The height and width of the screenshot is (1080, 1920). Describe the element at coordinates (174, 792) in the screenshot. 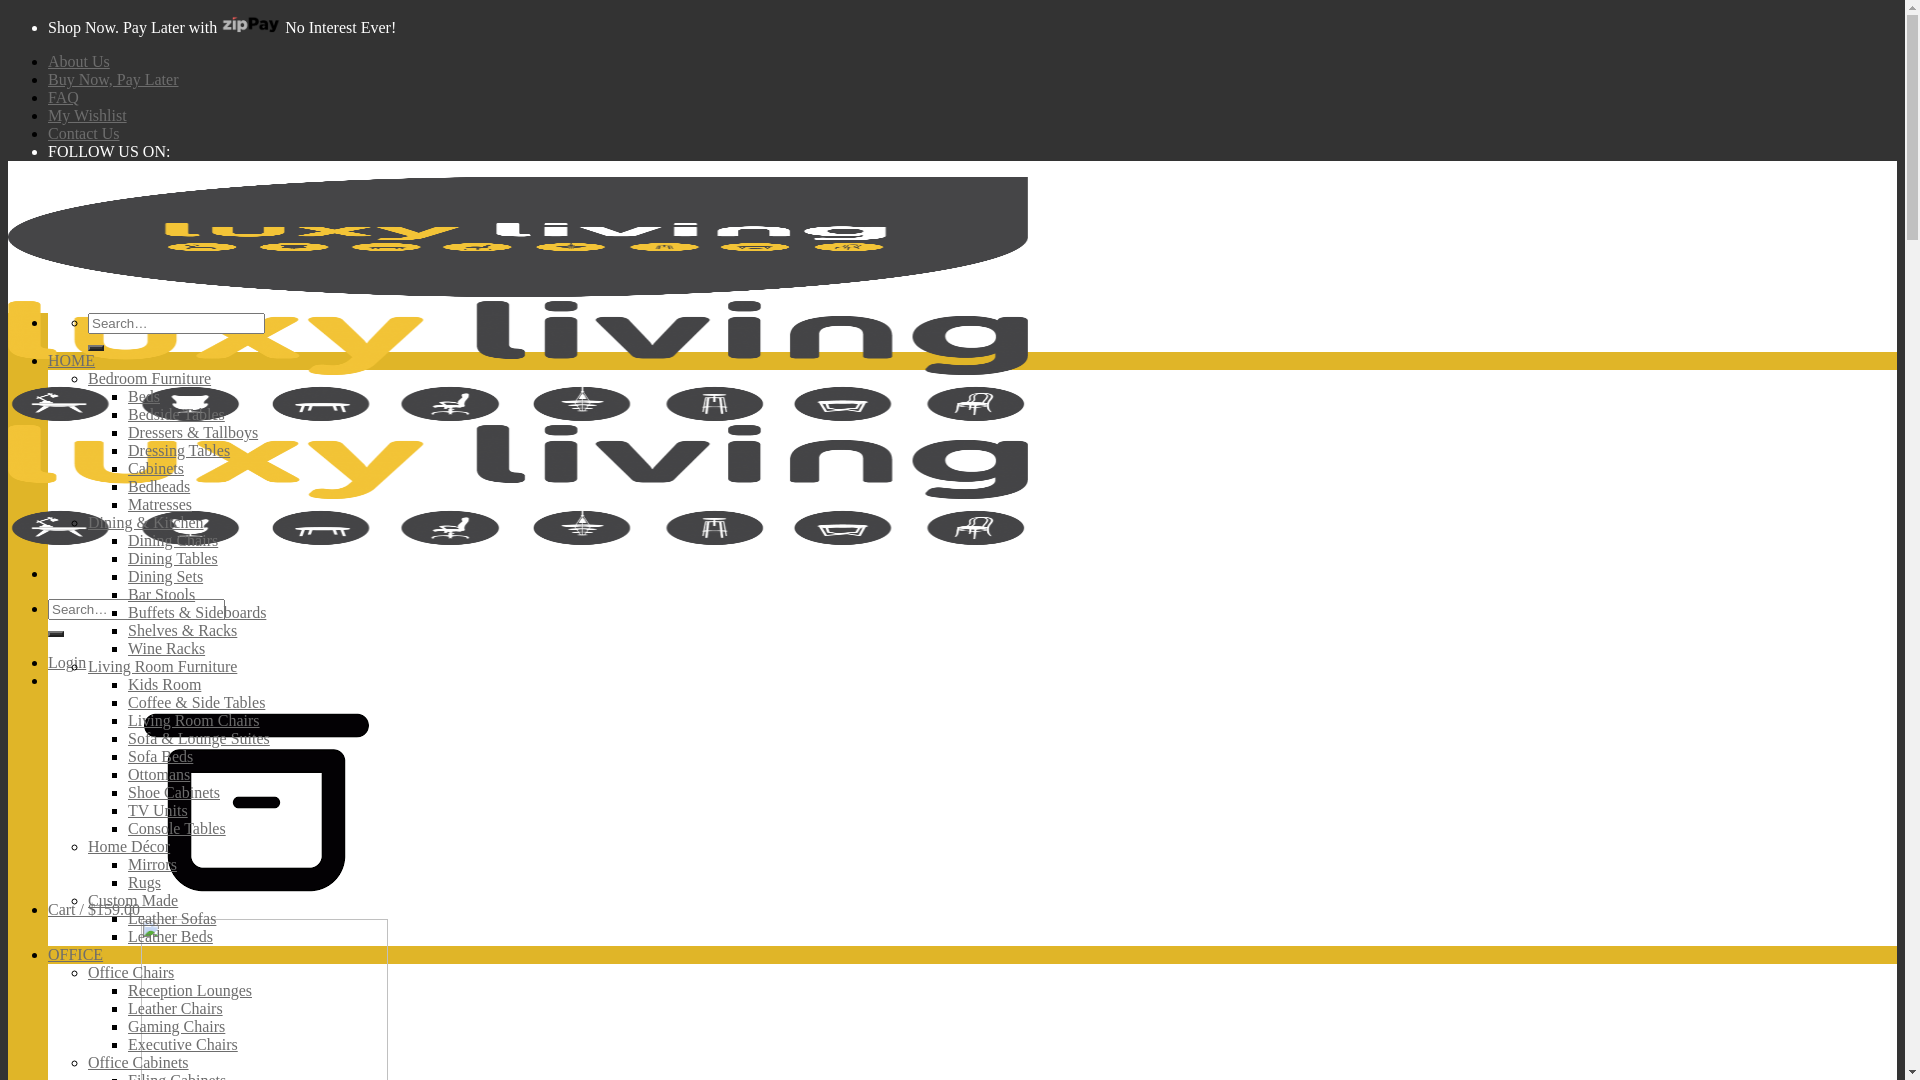

I see `Shoe Cabinets` at that location.